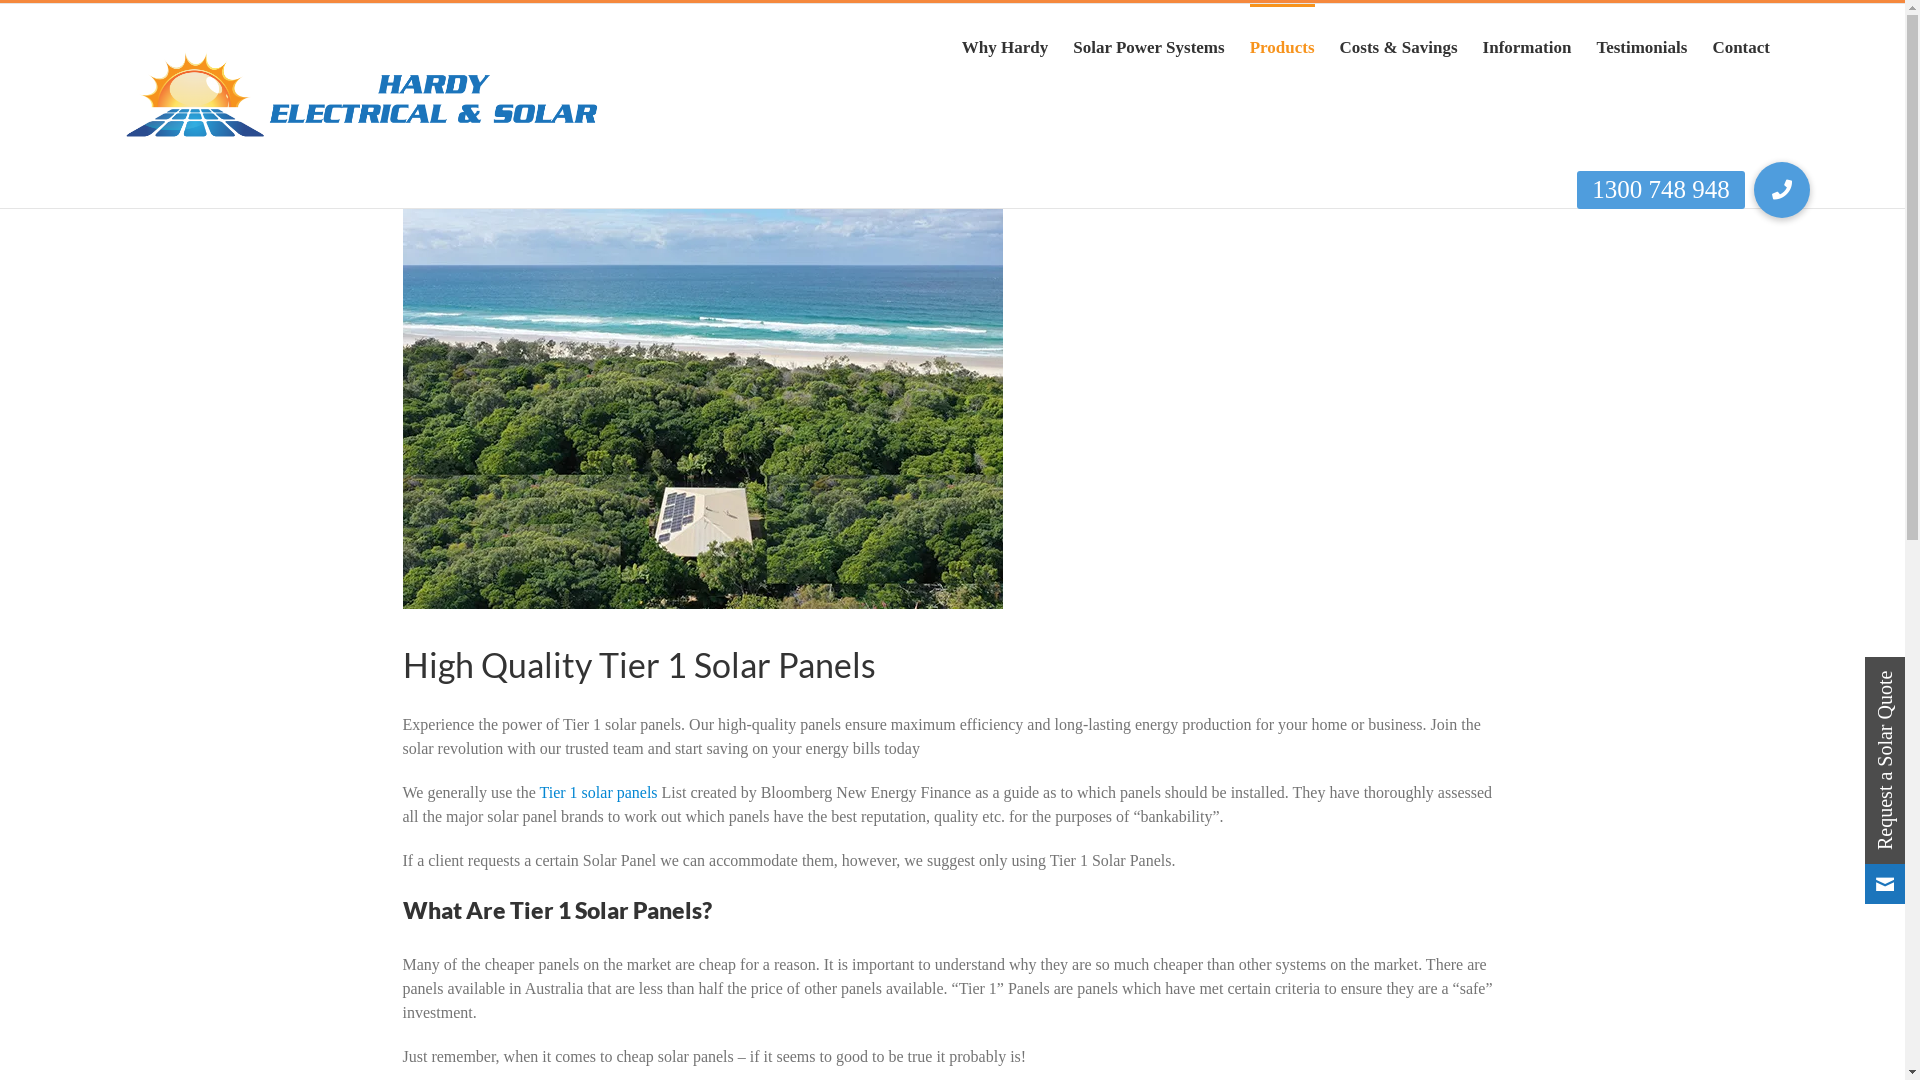  I want to click on Information, so click(1528, 46).